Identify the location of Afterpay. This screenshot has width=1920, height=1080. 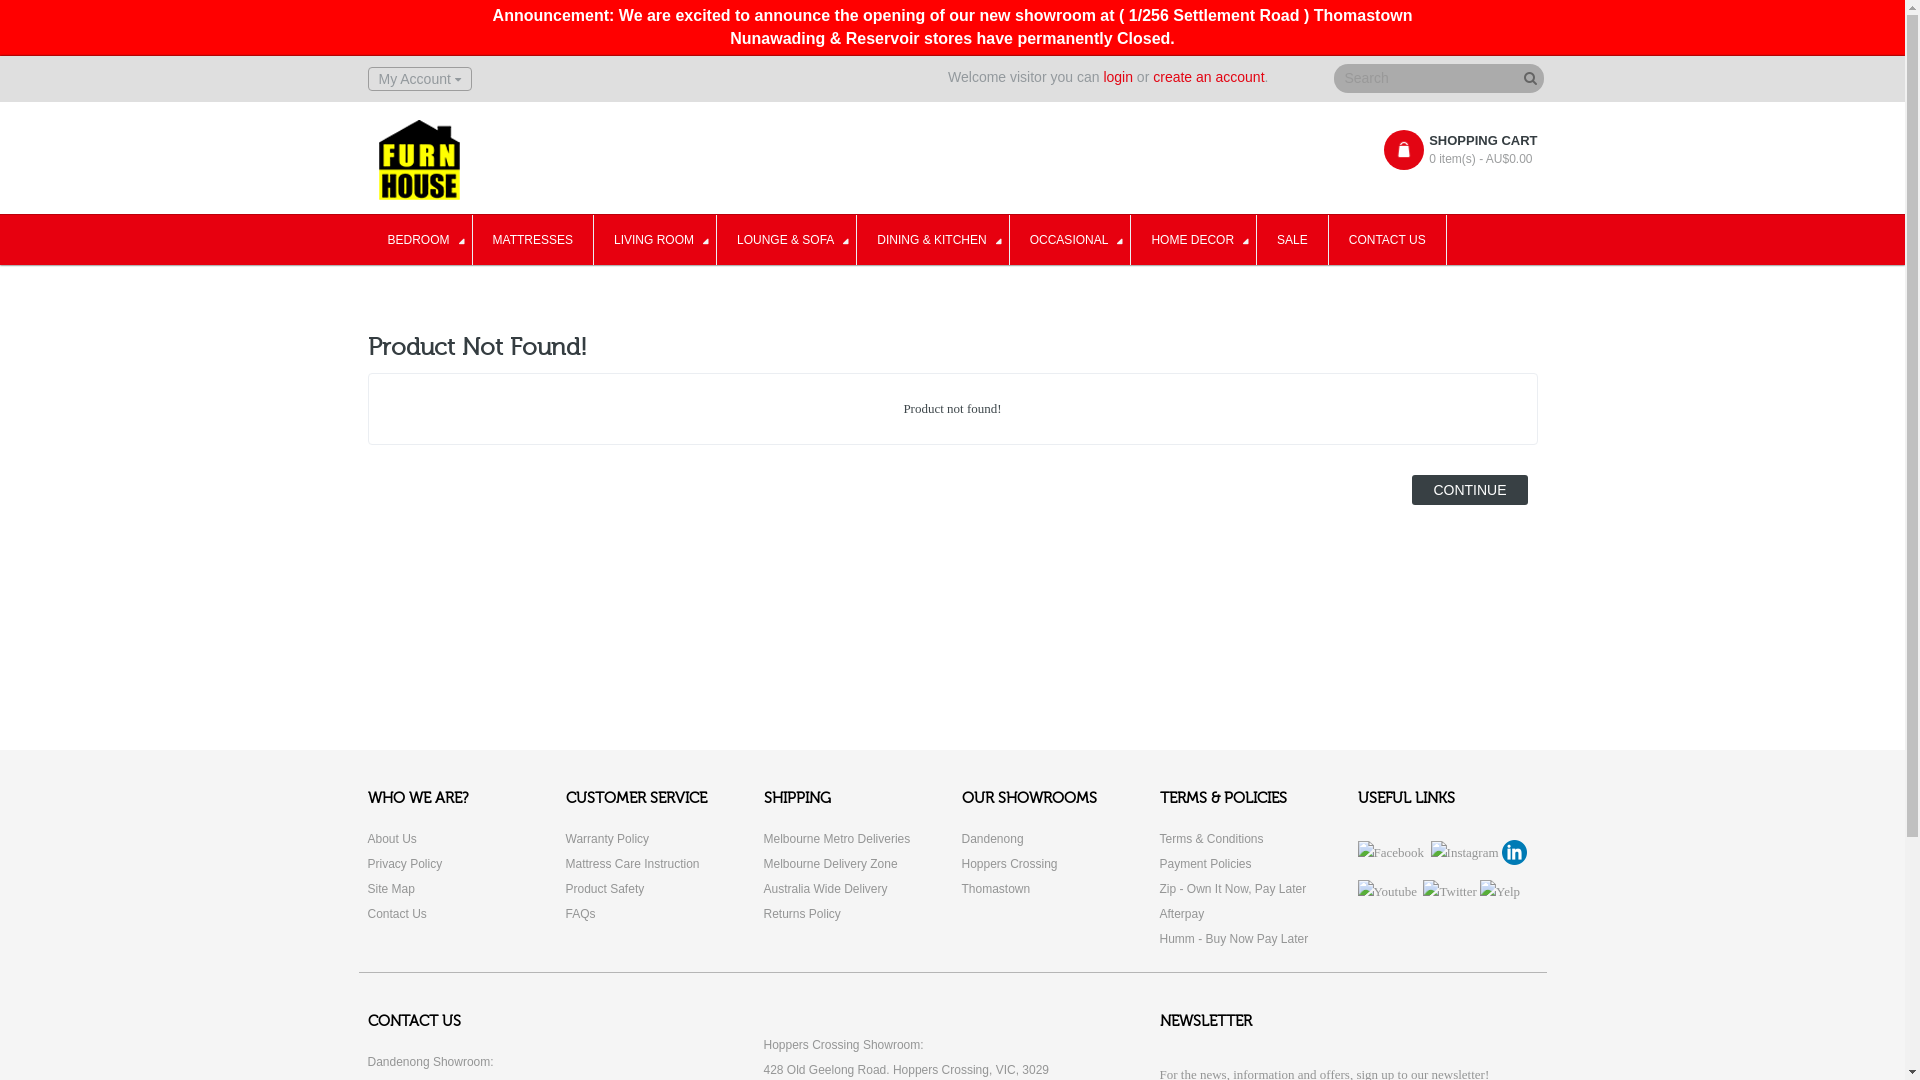
(1182, 914).